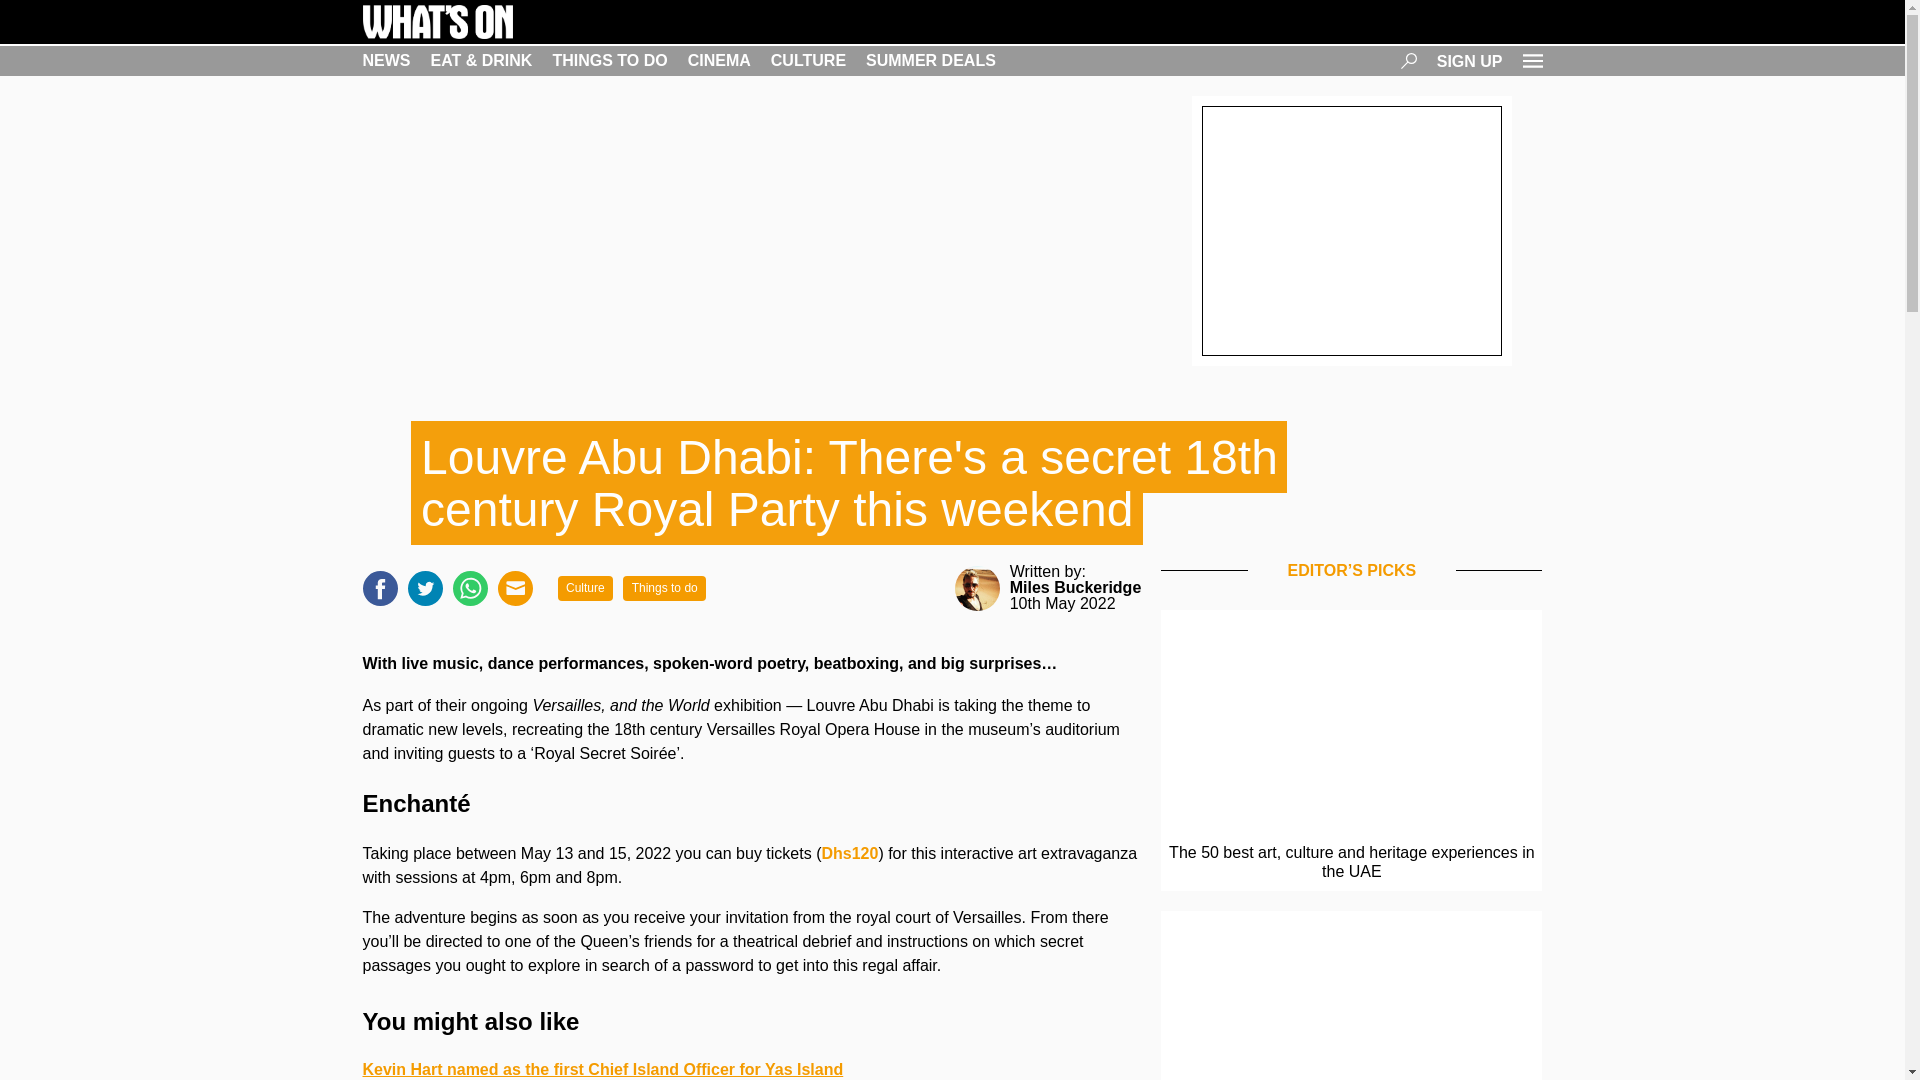 This screenshot has height=1080, width=1920. I want to click on THINGS TO DO, so click(609, 60).